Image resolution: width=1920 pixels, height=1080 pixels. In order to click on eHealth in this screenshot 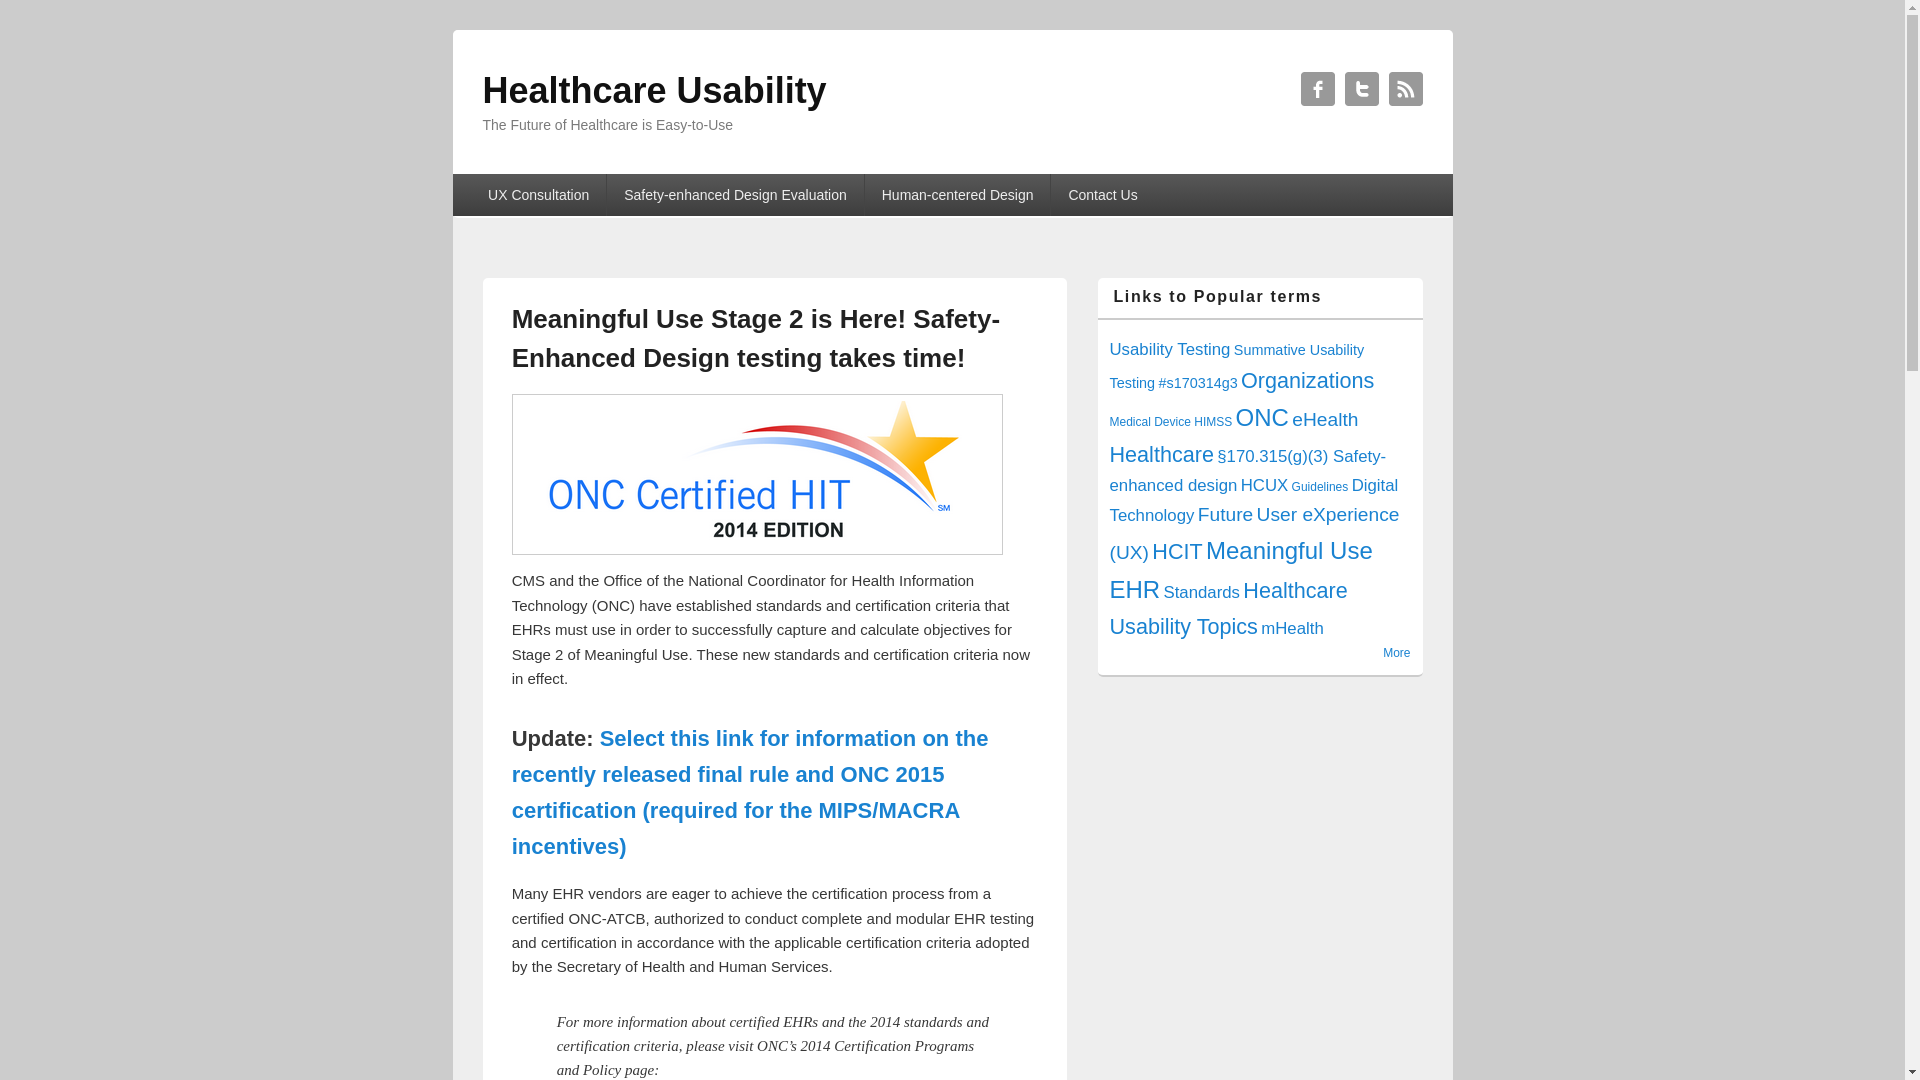, I will do `click(1324, 419)`.